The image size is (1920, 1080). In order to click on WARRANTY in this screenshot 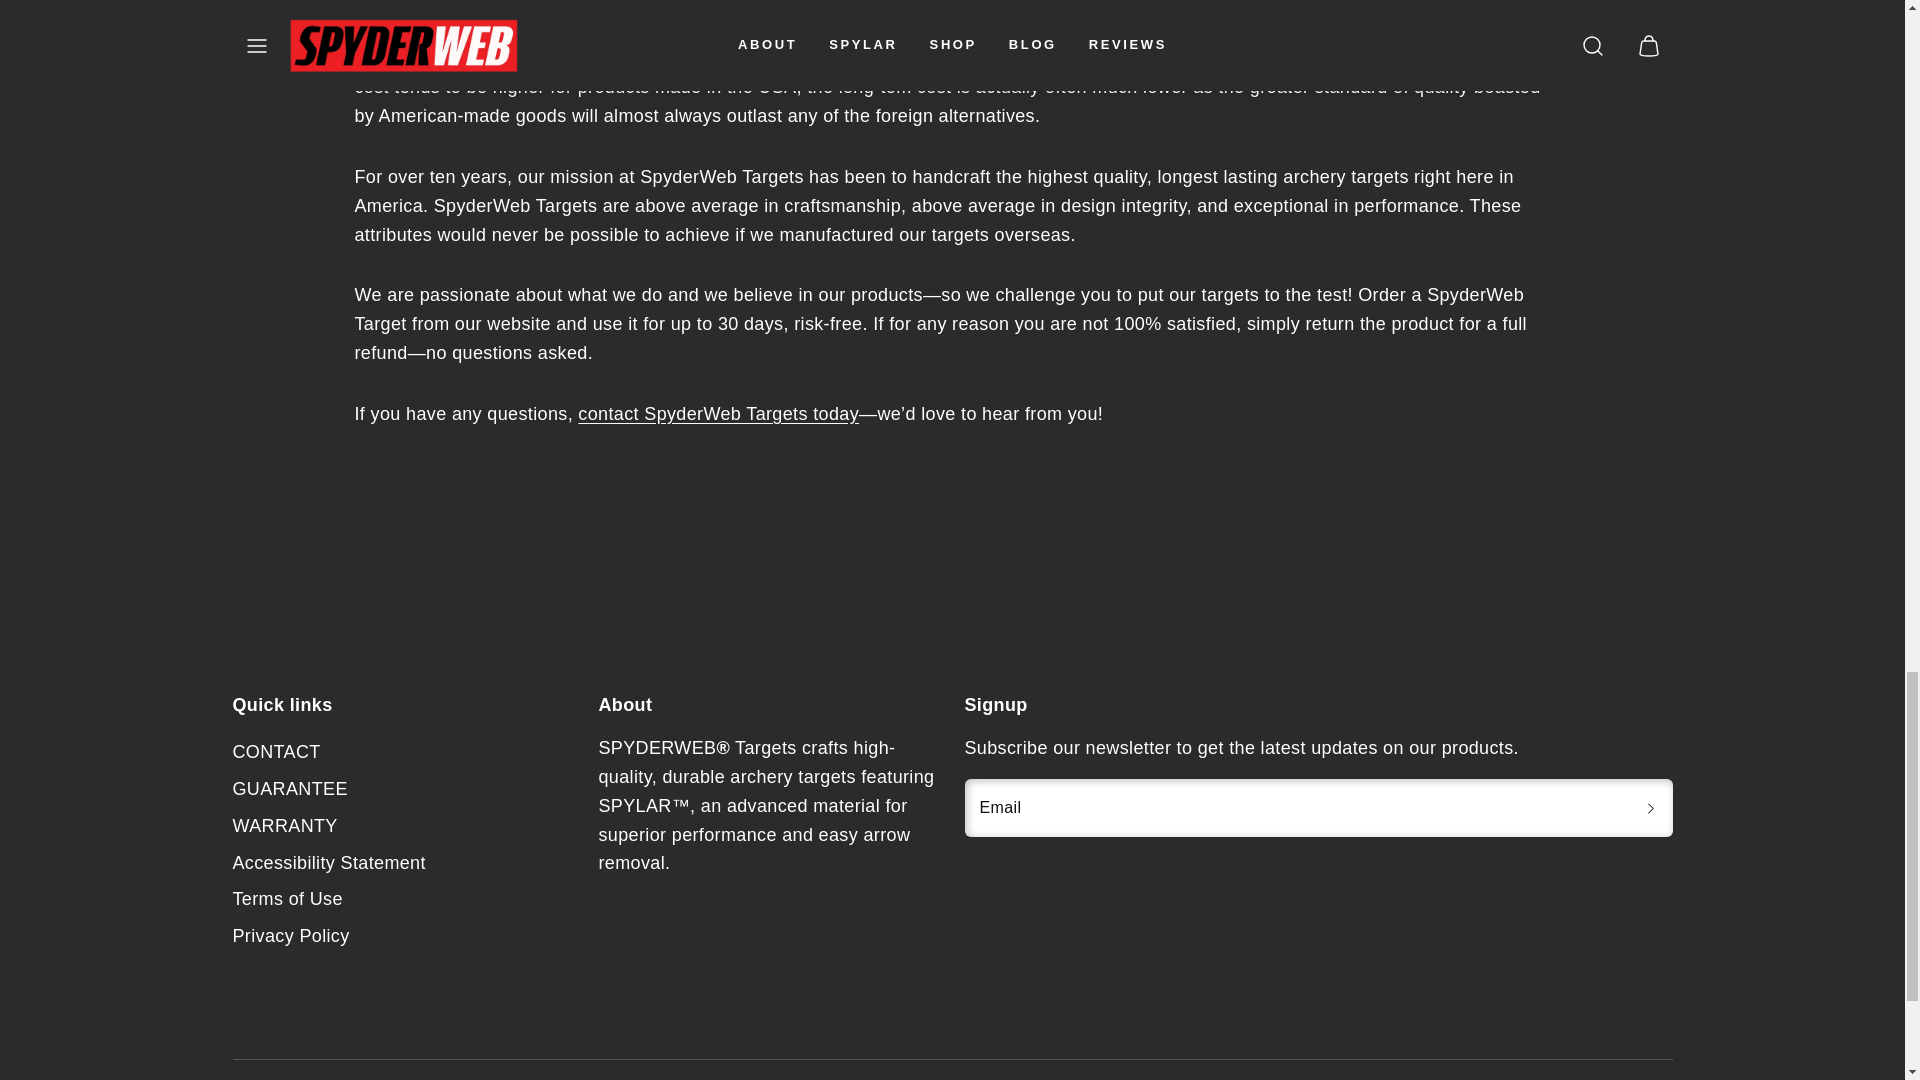, I will do `click(284, 826)`.